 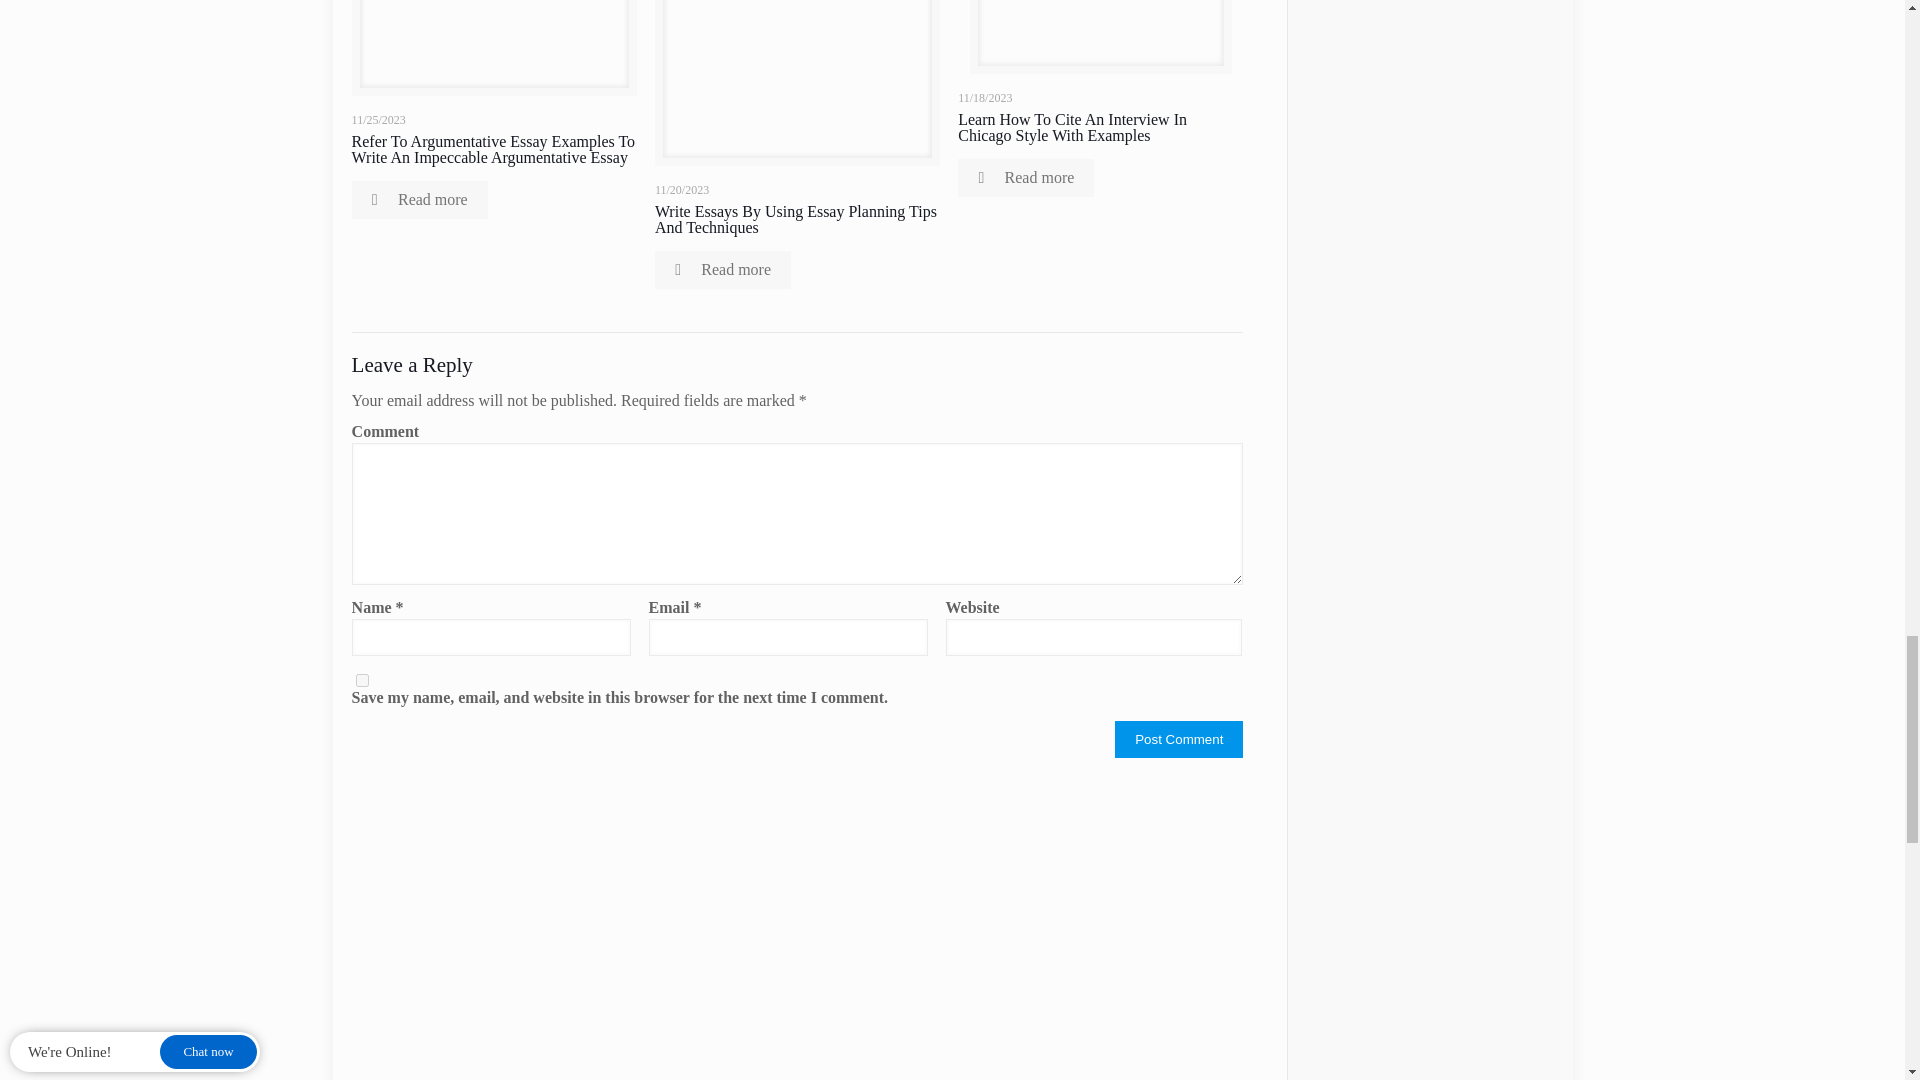 What do you see at coordinates (1178, 740) in the screenshot?
I see `Post Comment` at bounding box center [1178, 740].